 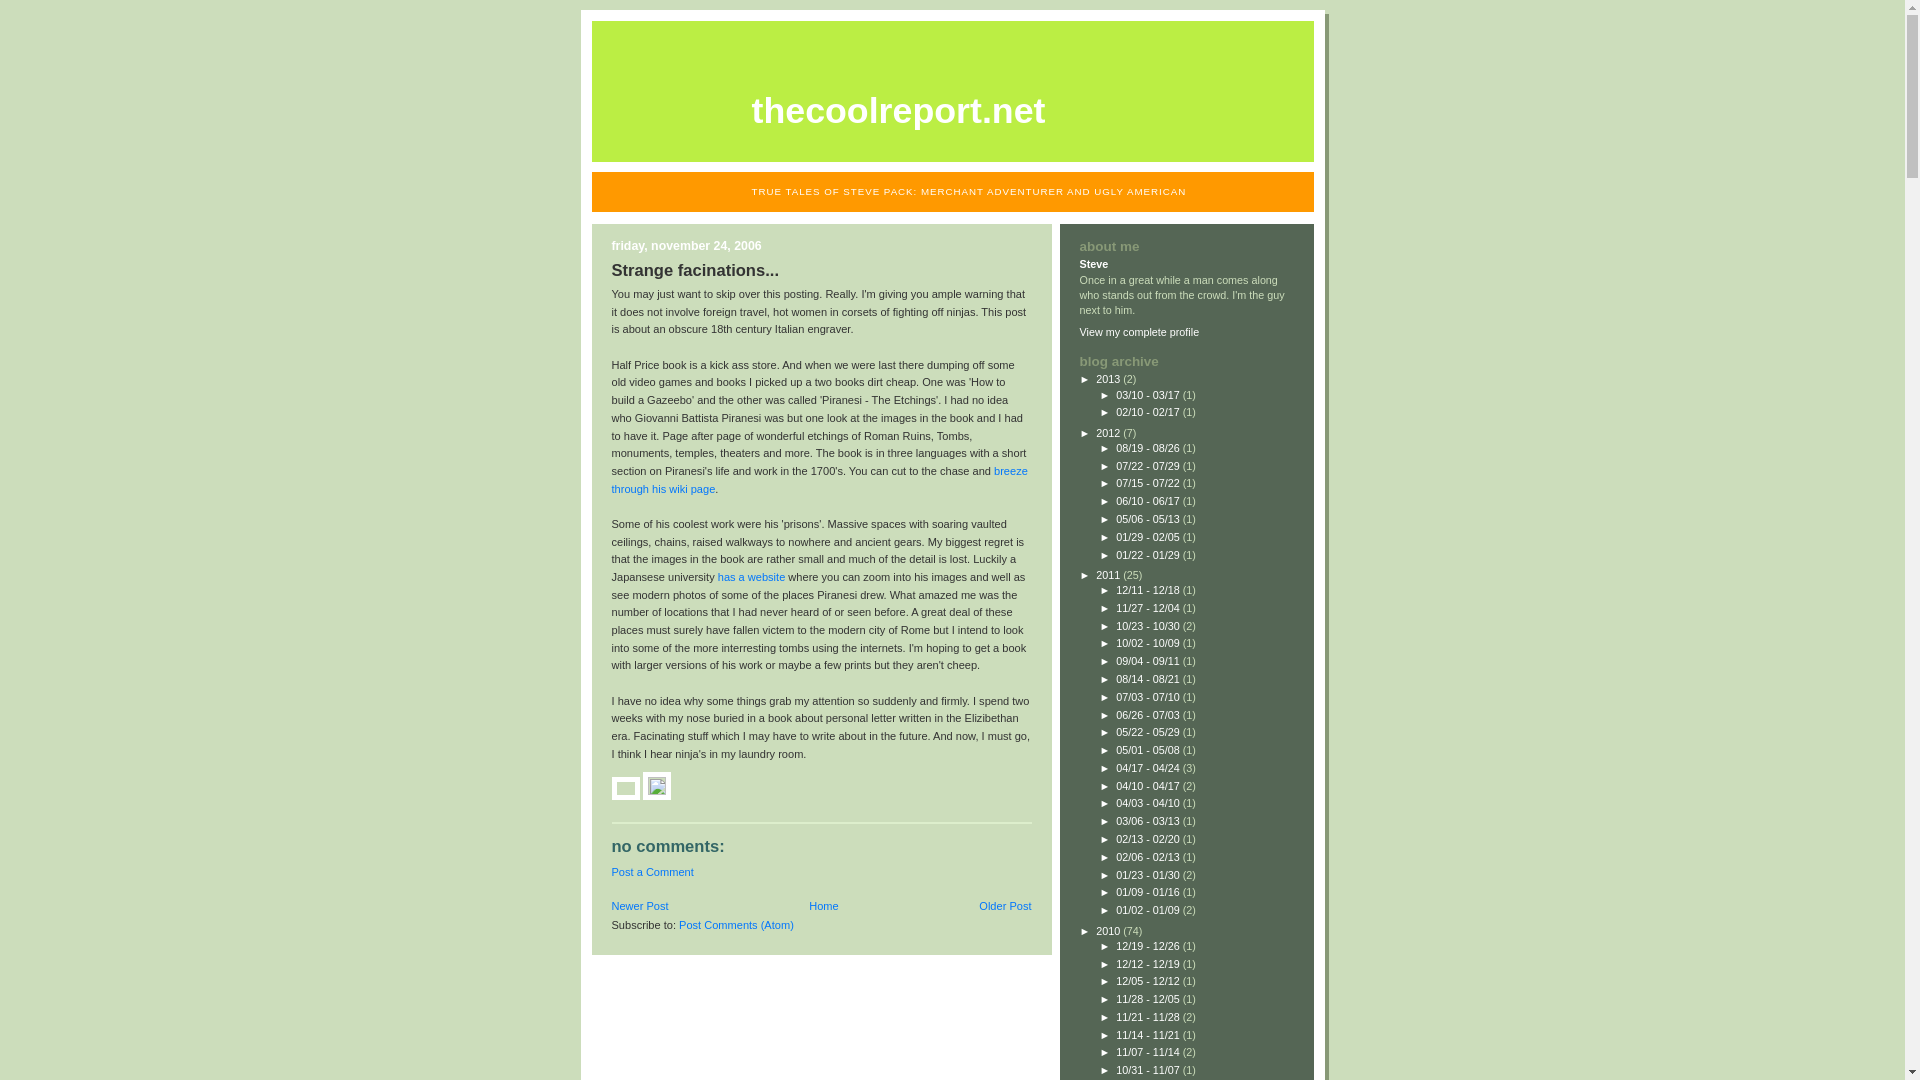 I want to click on Home, so click(x=822, y=905).